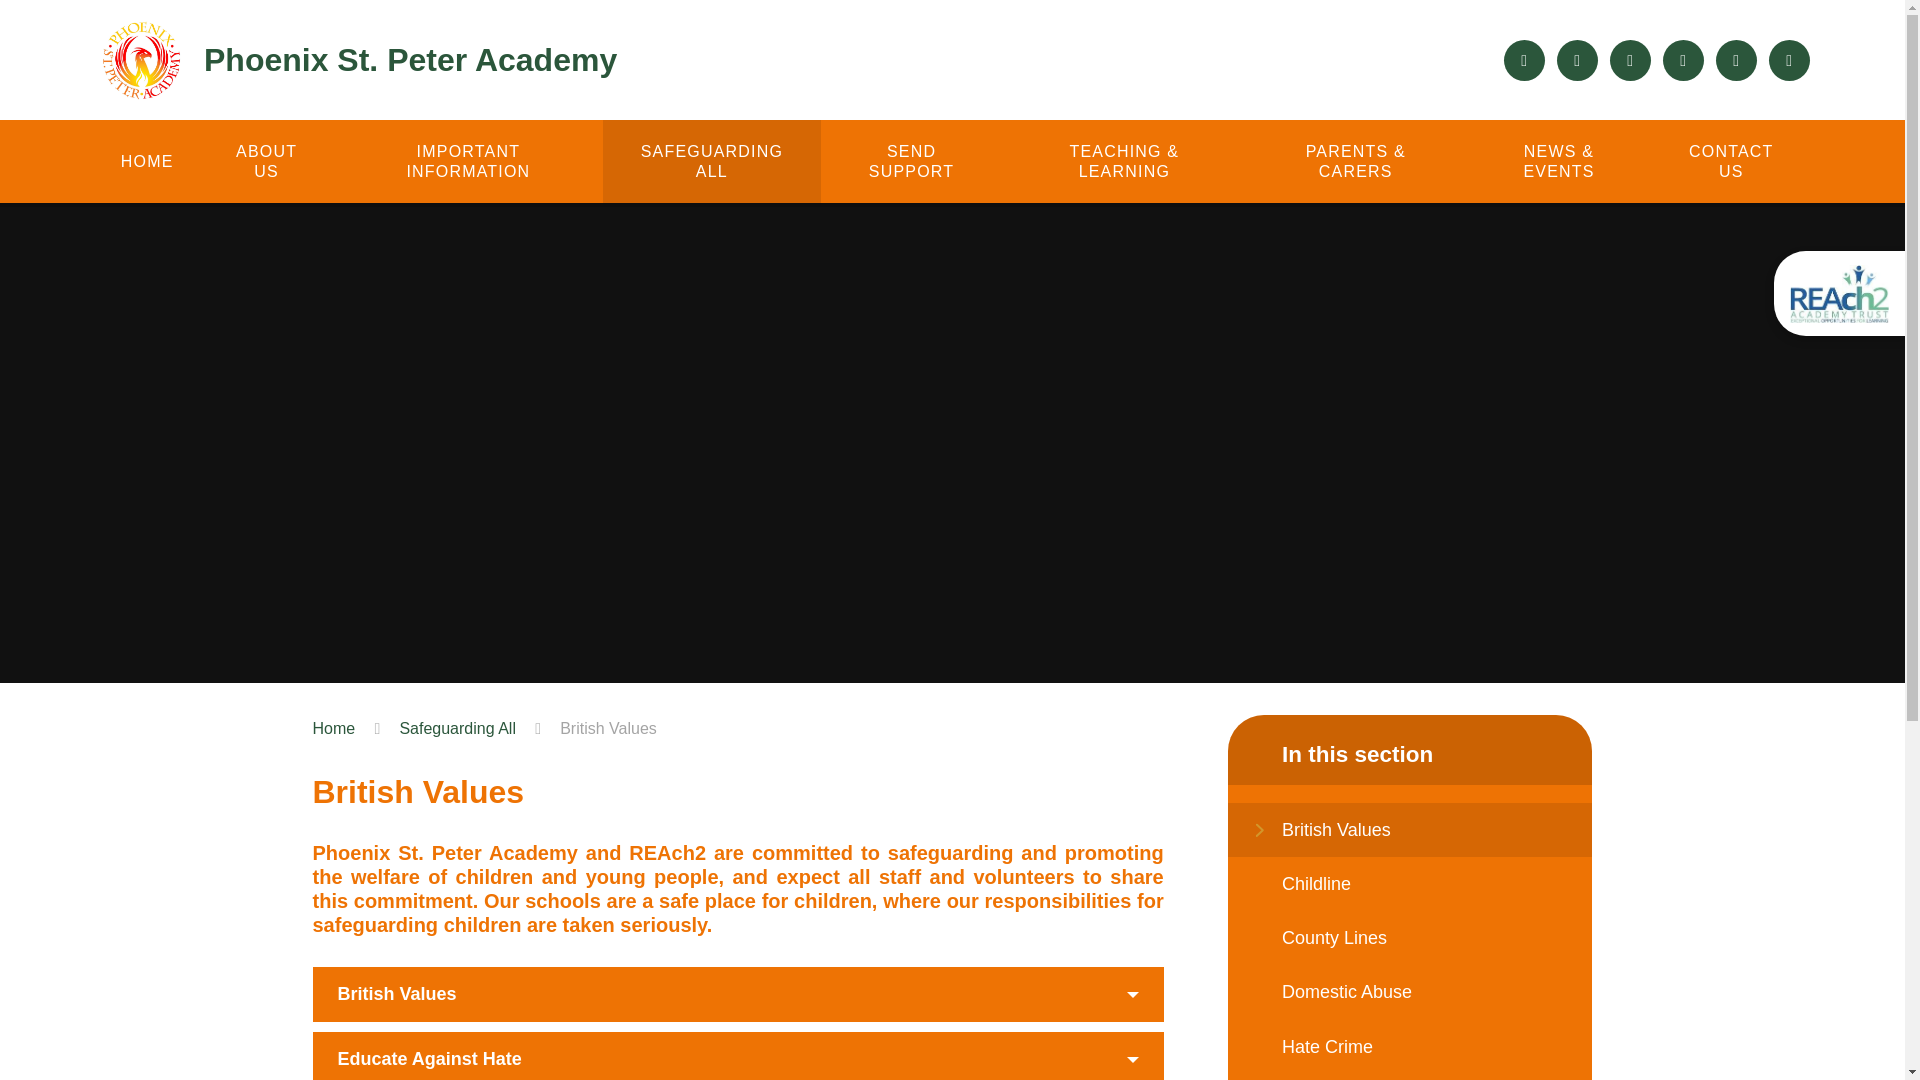 Image resolution: width=1920 pixels, height=1080 pixels. Describe the element at coordinates (146, 161) in the screenshot. I see `HOME` at that location.